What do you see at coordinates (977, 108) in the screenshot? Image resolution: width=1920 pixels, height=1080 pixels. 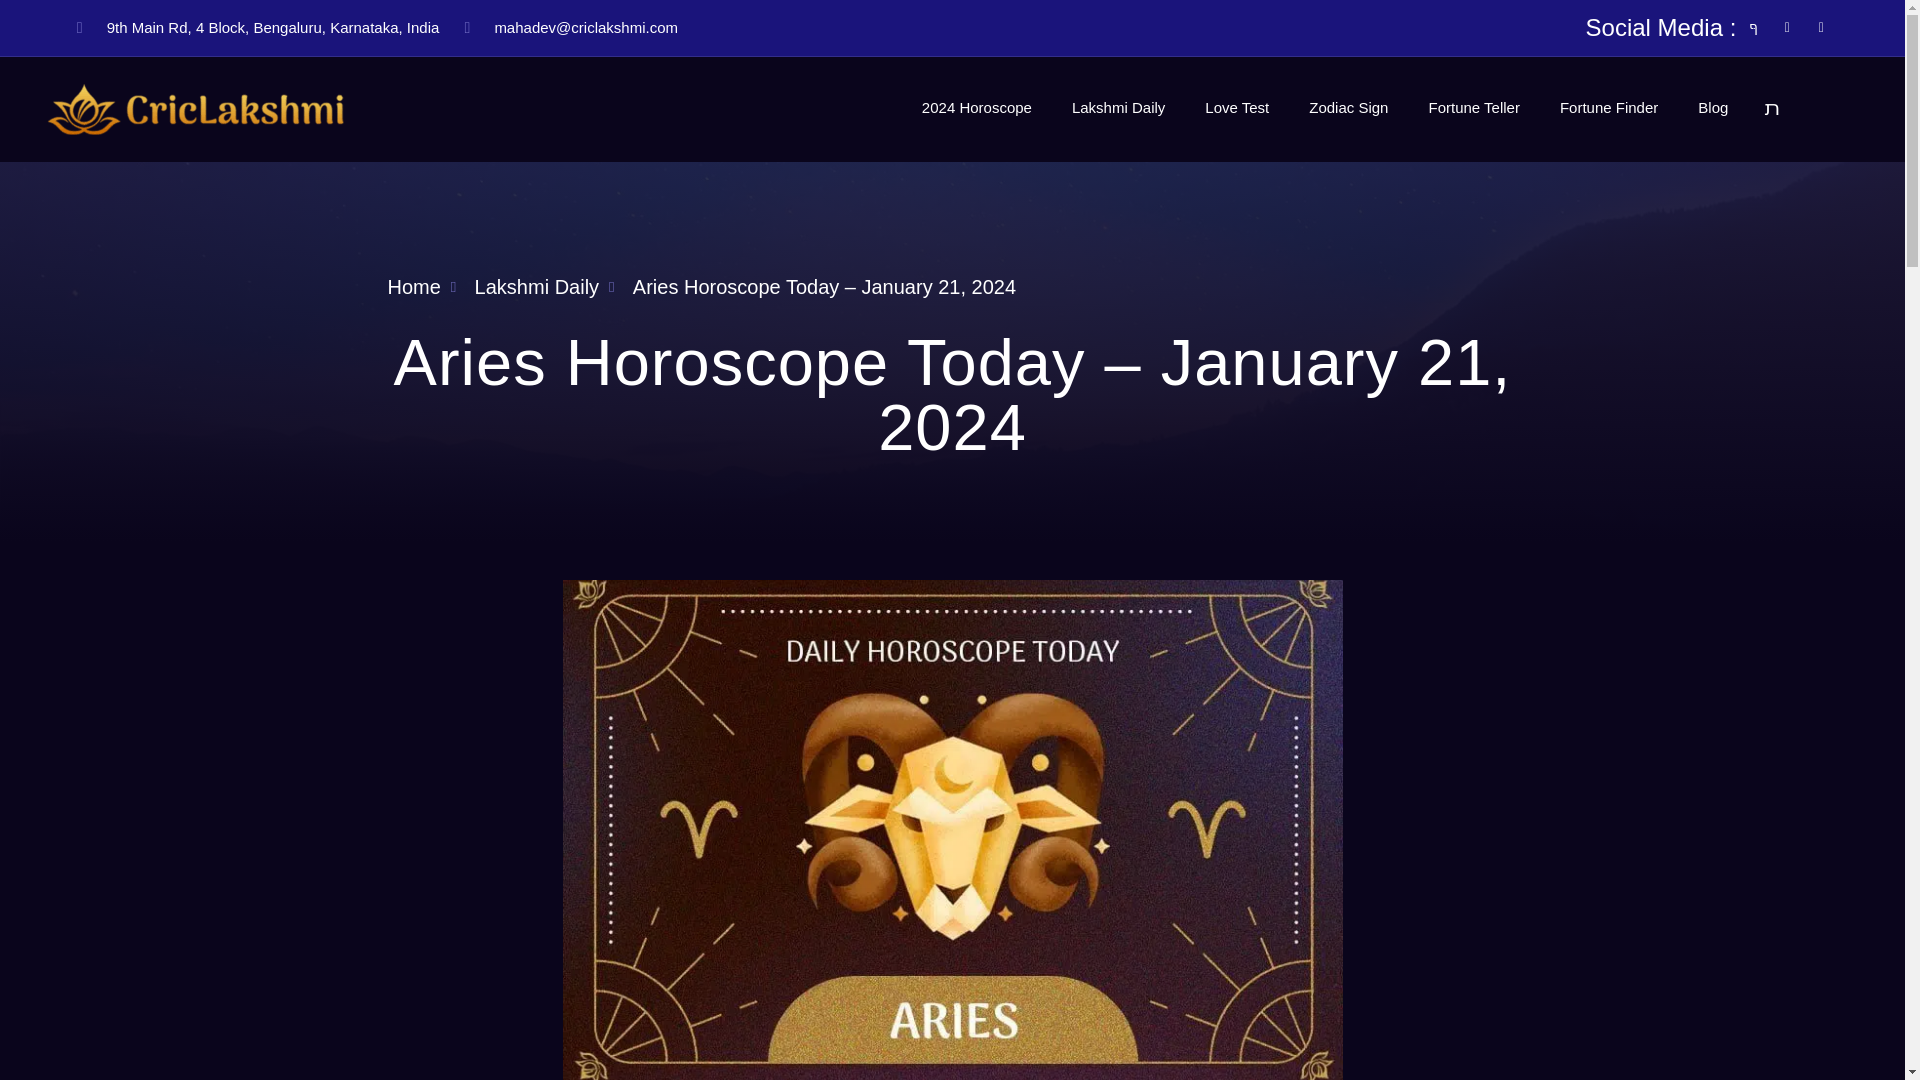 I see `2024 Horoscope` at bounding box center [977, 108].